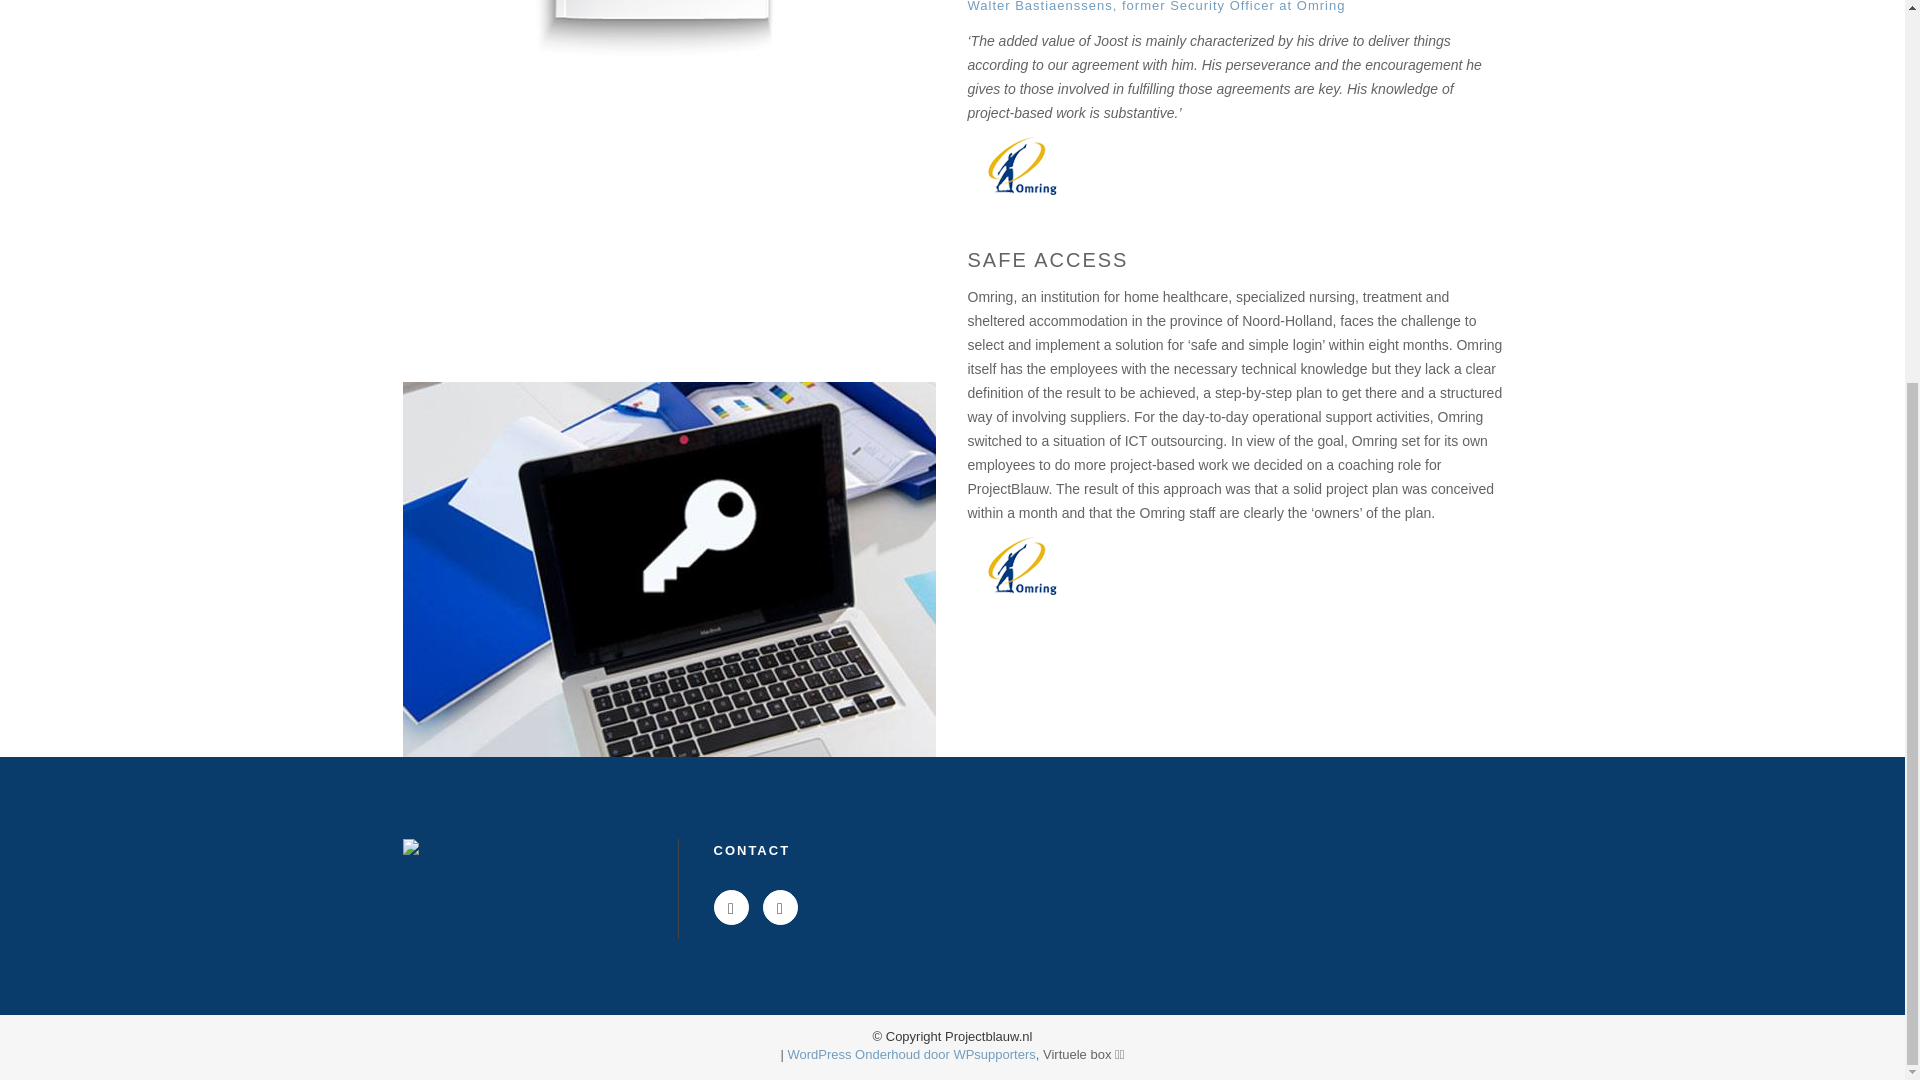  Describe the element at coordinates (1022, 566) in the screenshot. I see `logo omring orgi web` at that location.